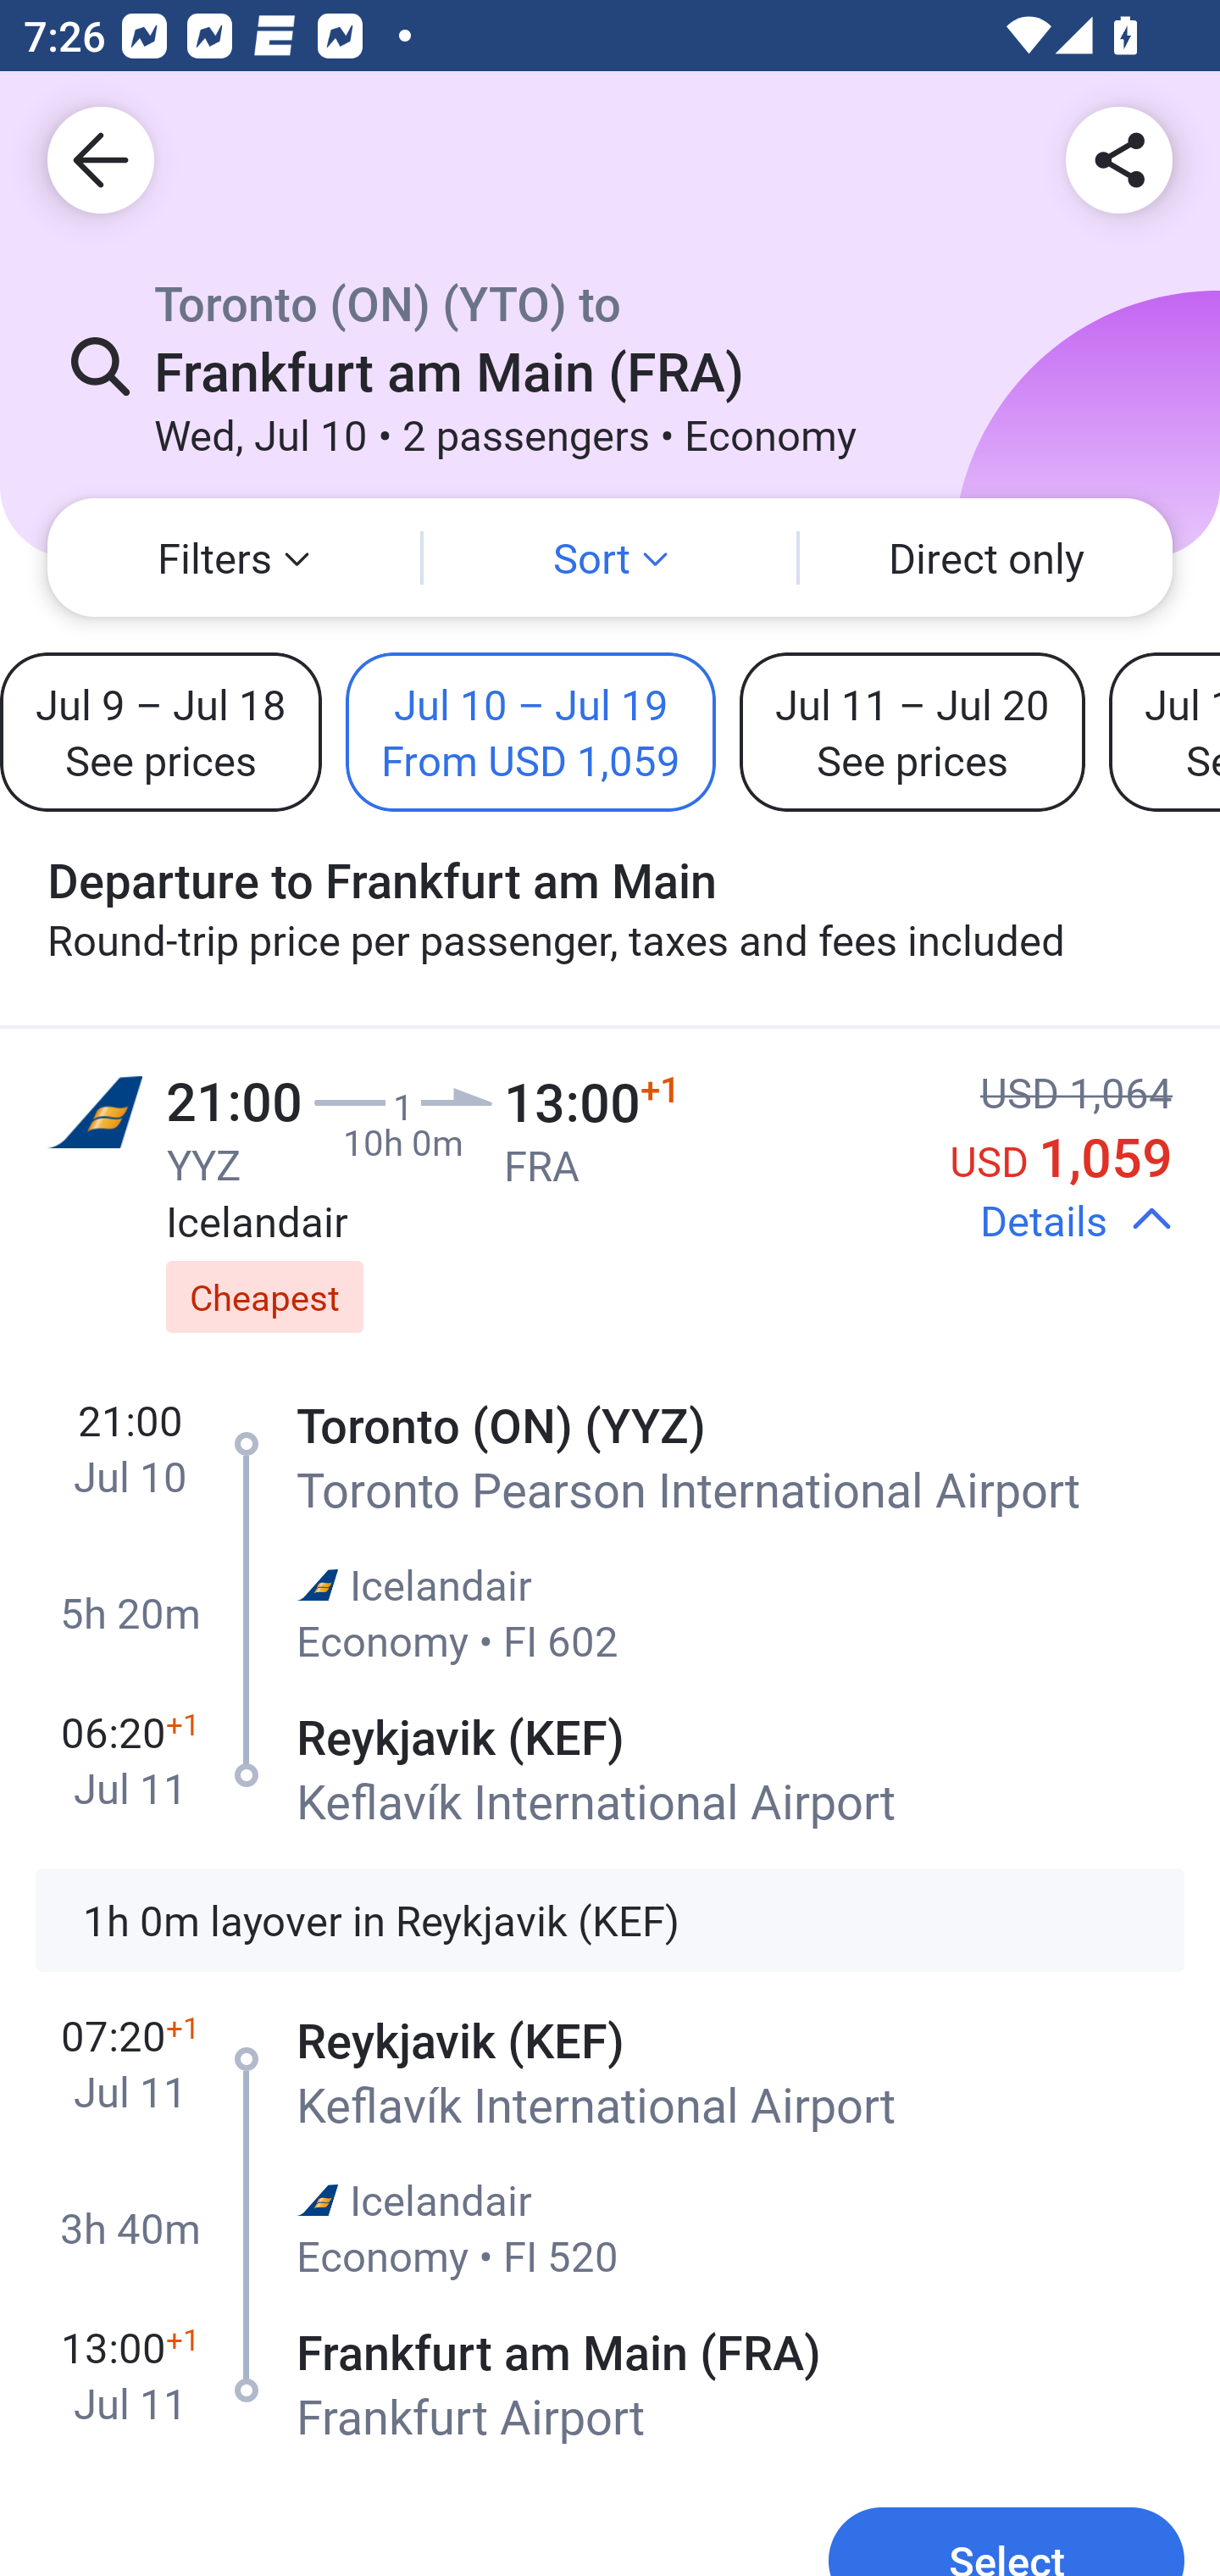 Image resolution: width=1220 pixels, height=2576 pixels. What do you see at coordinates (610, 558) in the screenshot?
I see `Sort` at bounding box center [610, 558].